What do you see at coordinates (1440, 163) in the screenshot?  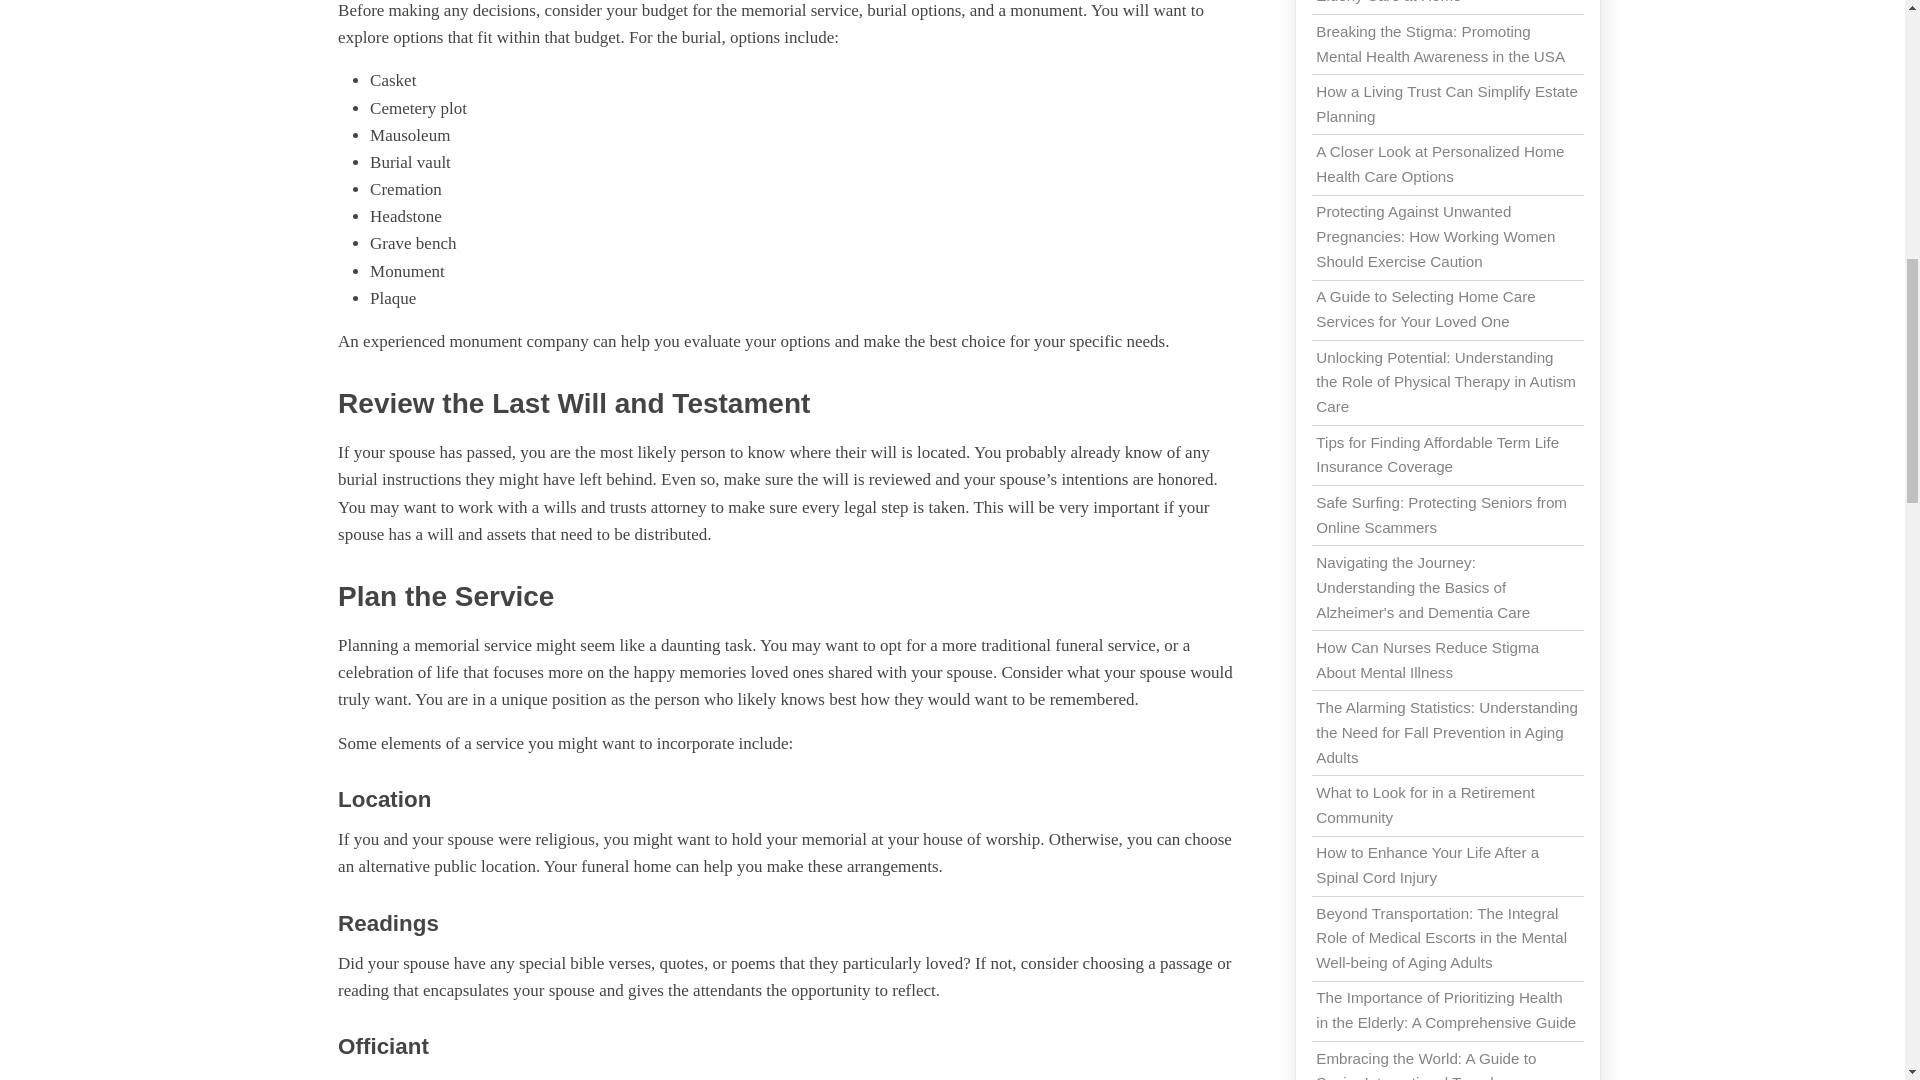 I see `A Closer Look at Personalized Home Health Care Options` at bounding box center [1440, 163].